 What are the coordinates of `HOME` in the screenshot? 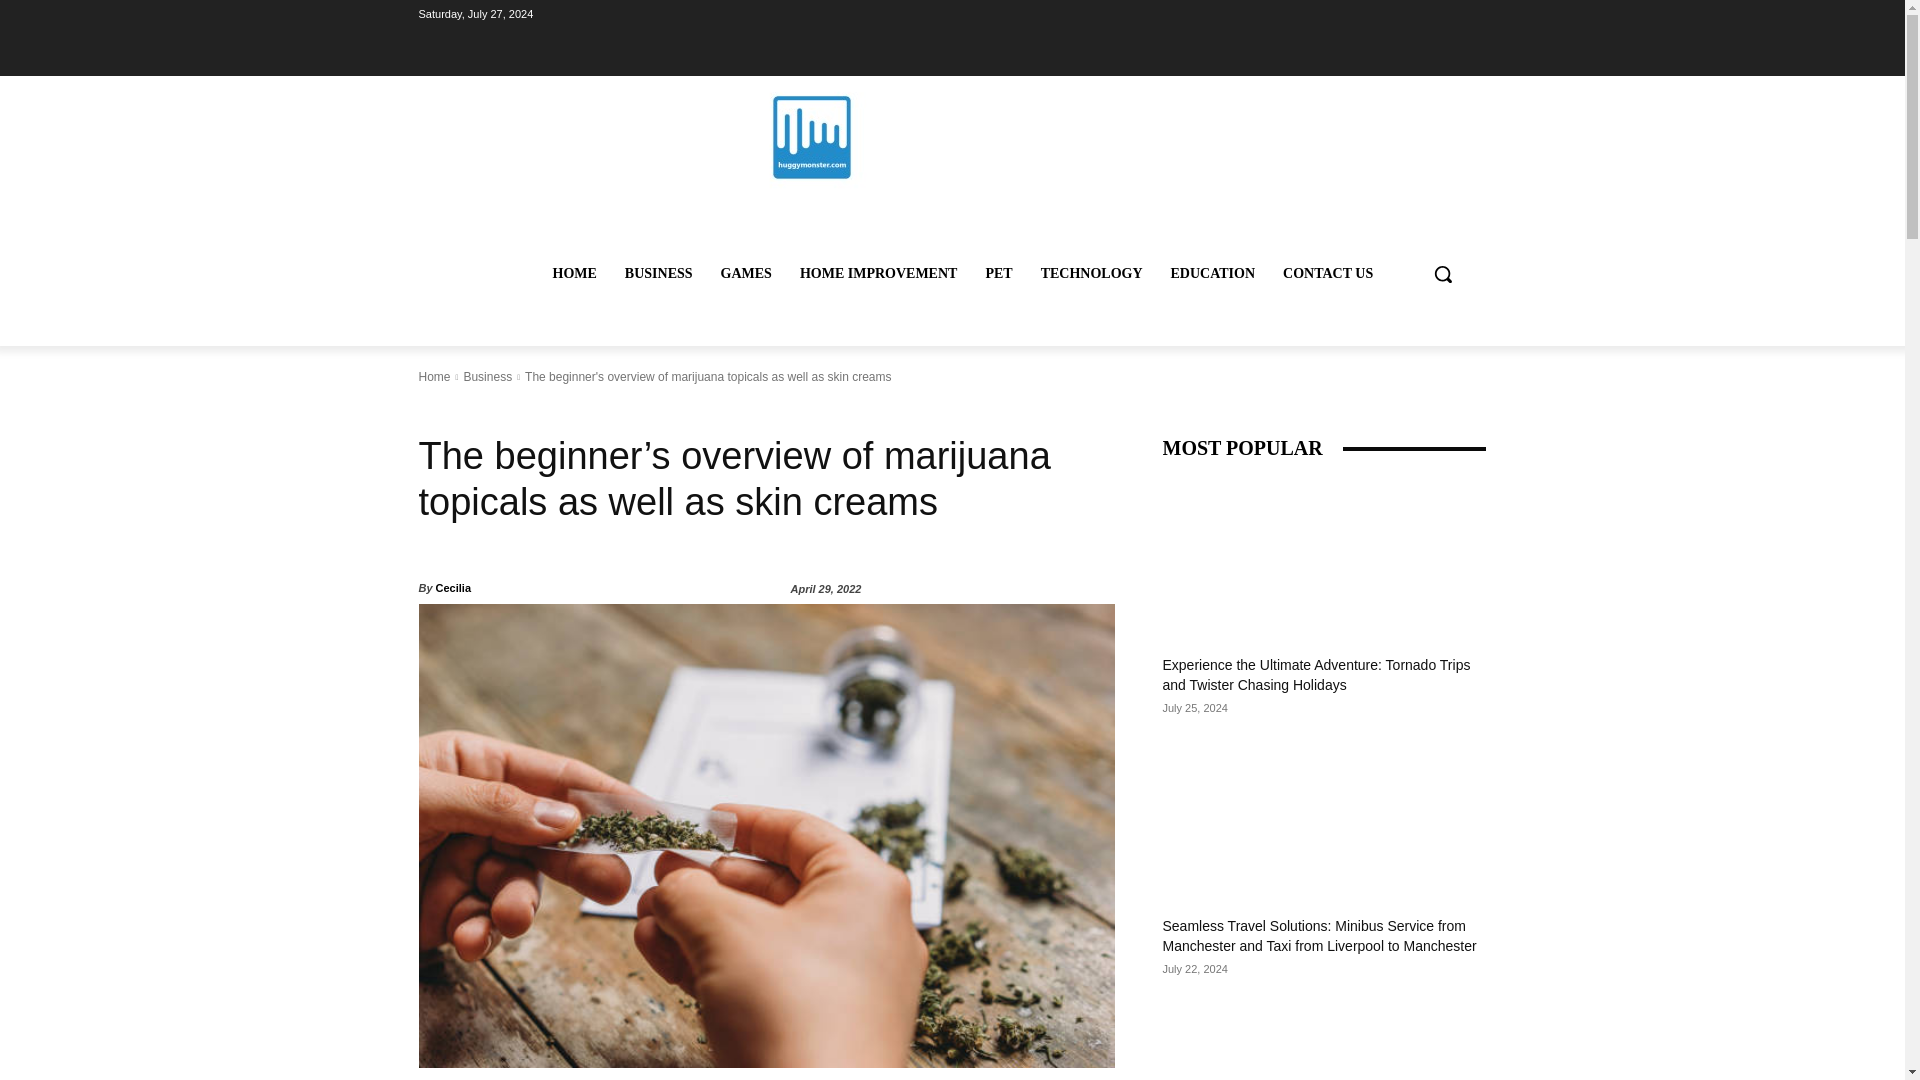 It's located at (574, 274).